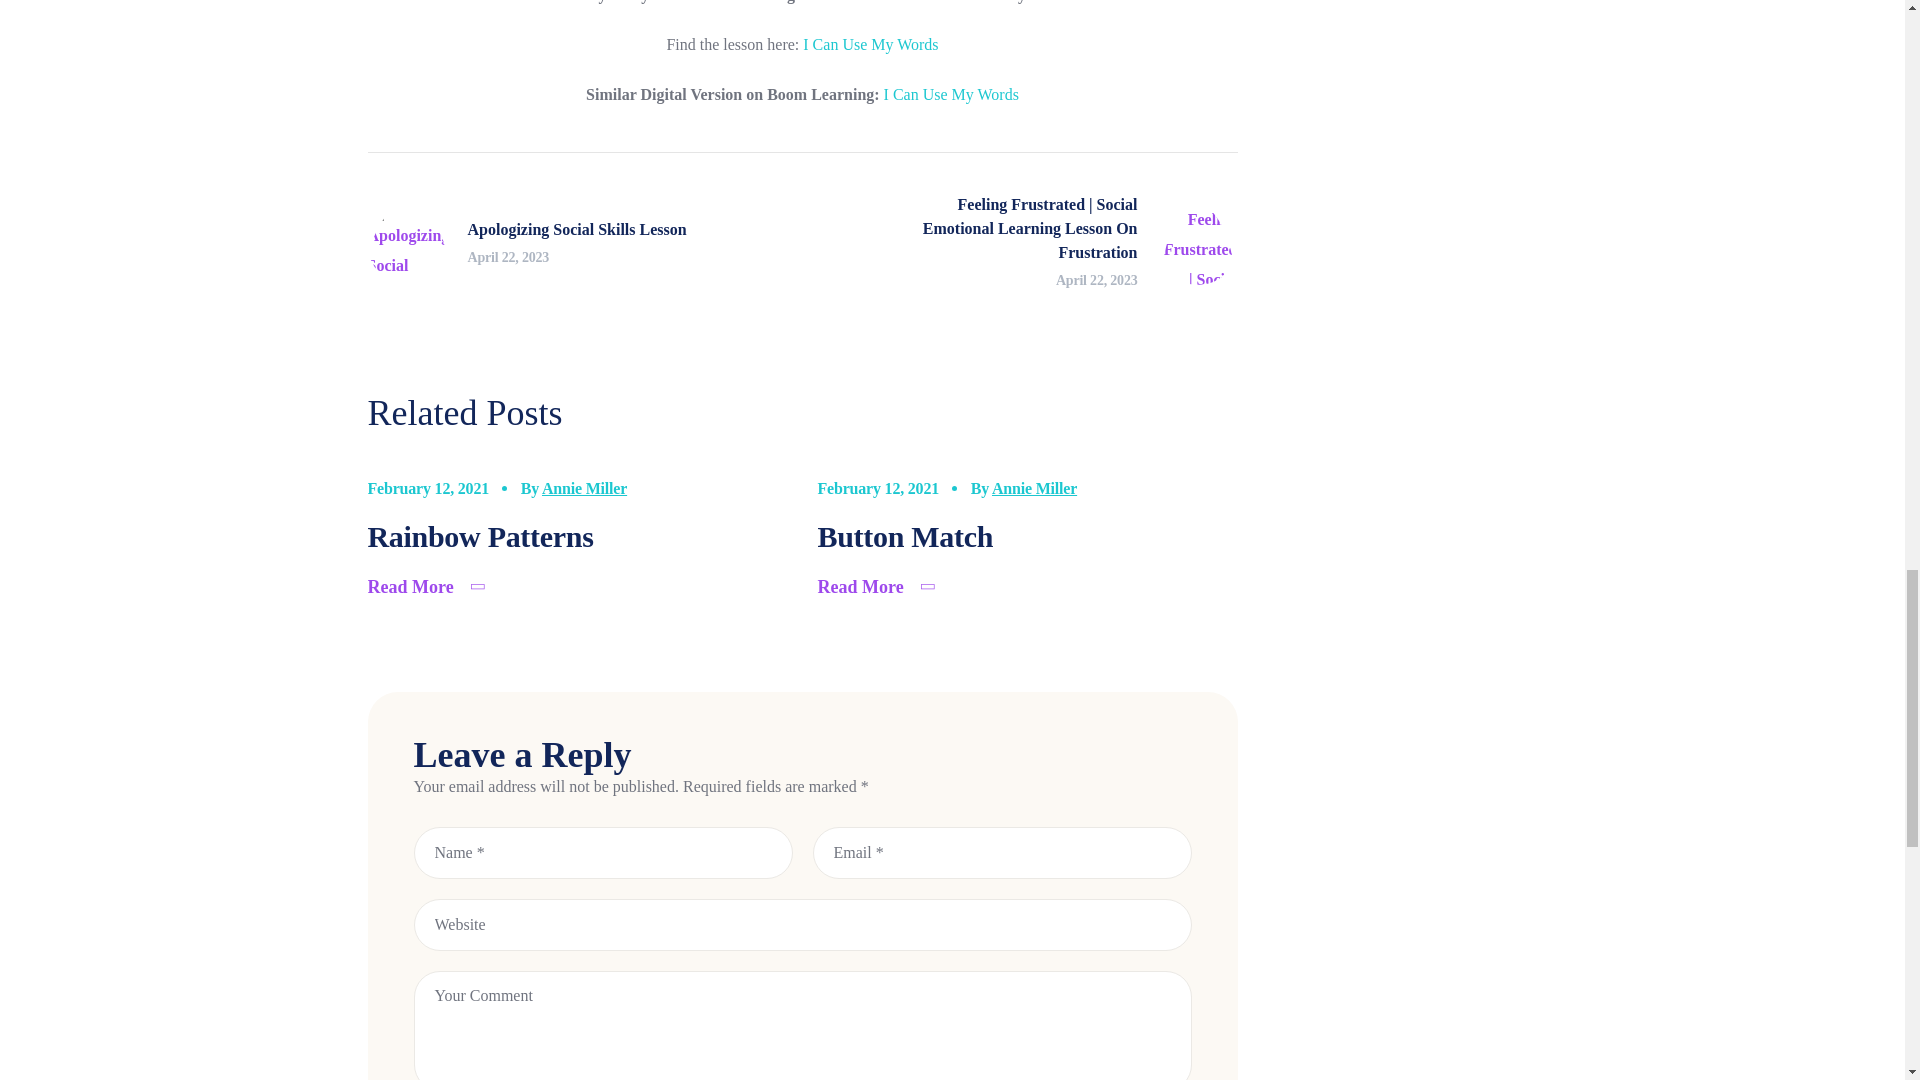 Image resolution: width=1920 pixels, height=1080 pixels. What do you see at coordinates (803, 924) in the screenshot?
I see `Website` at bounding box center [803, 924].